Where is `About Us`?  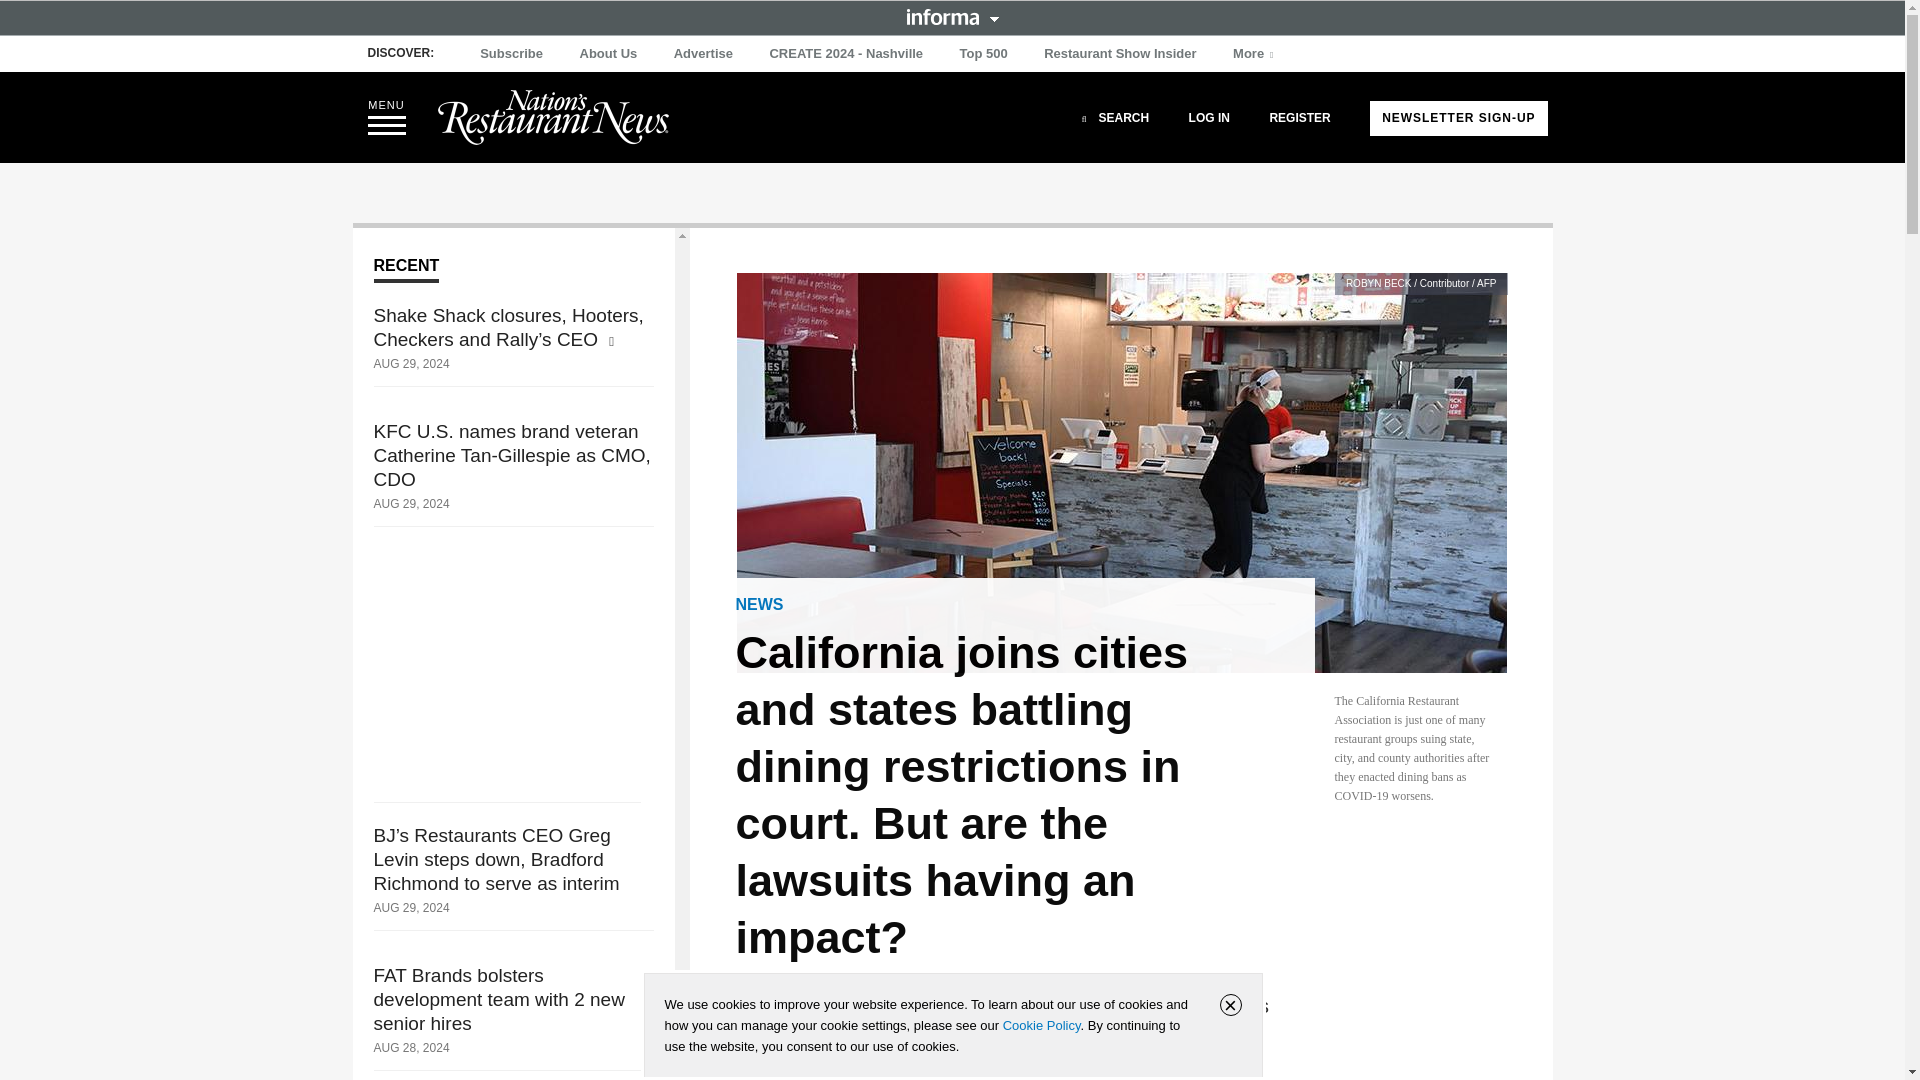
About Us is located at coordinates (608, 54).